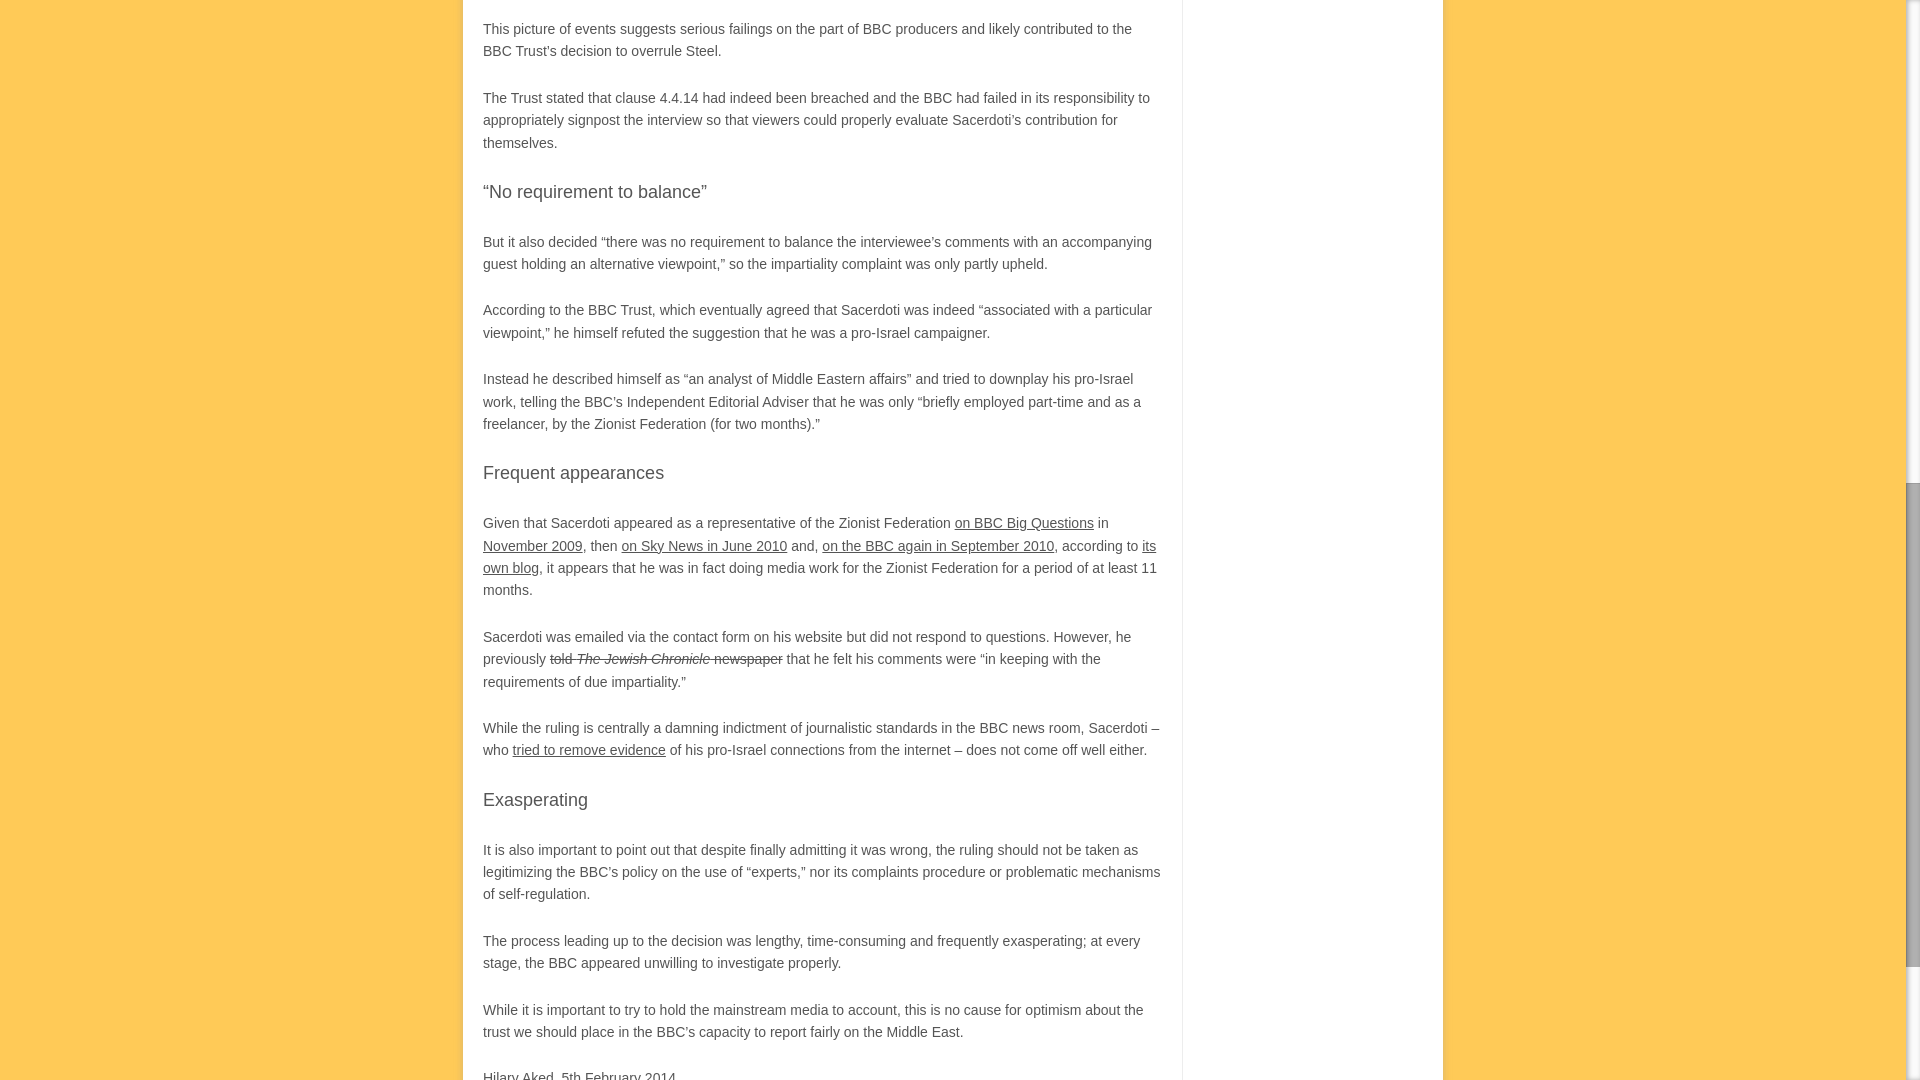 The image size is (1920, 1080). Describe the element at coordinates (589, 750) in the screenshot. I see `tried to remove evidence` at that location.